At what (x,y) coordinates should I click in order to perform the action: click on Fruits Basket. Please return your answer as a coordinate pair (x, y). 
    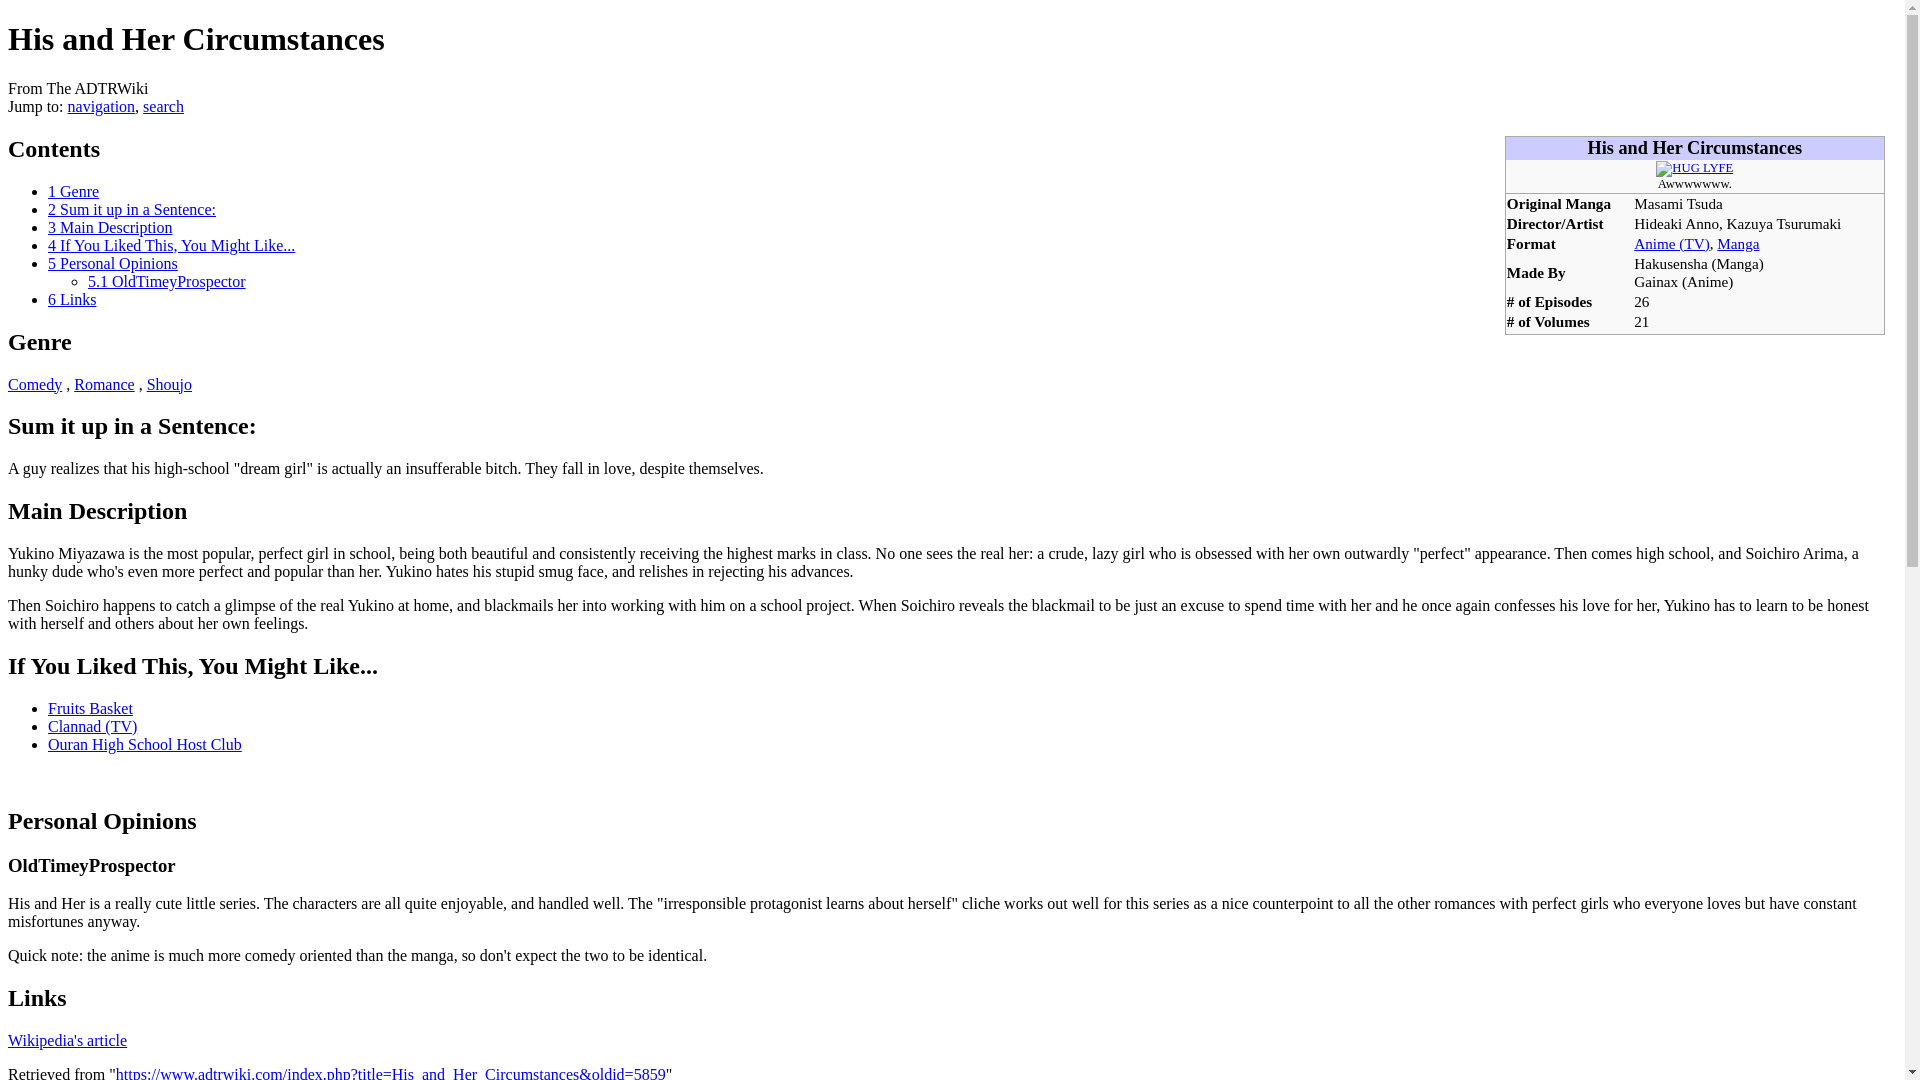
    Looking at the image, I should click on (90, 708).